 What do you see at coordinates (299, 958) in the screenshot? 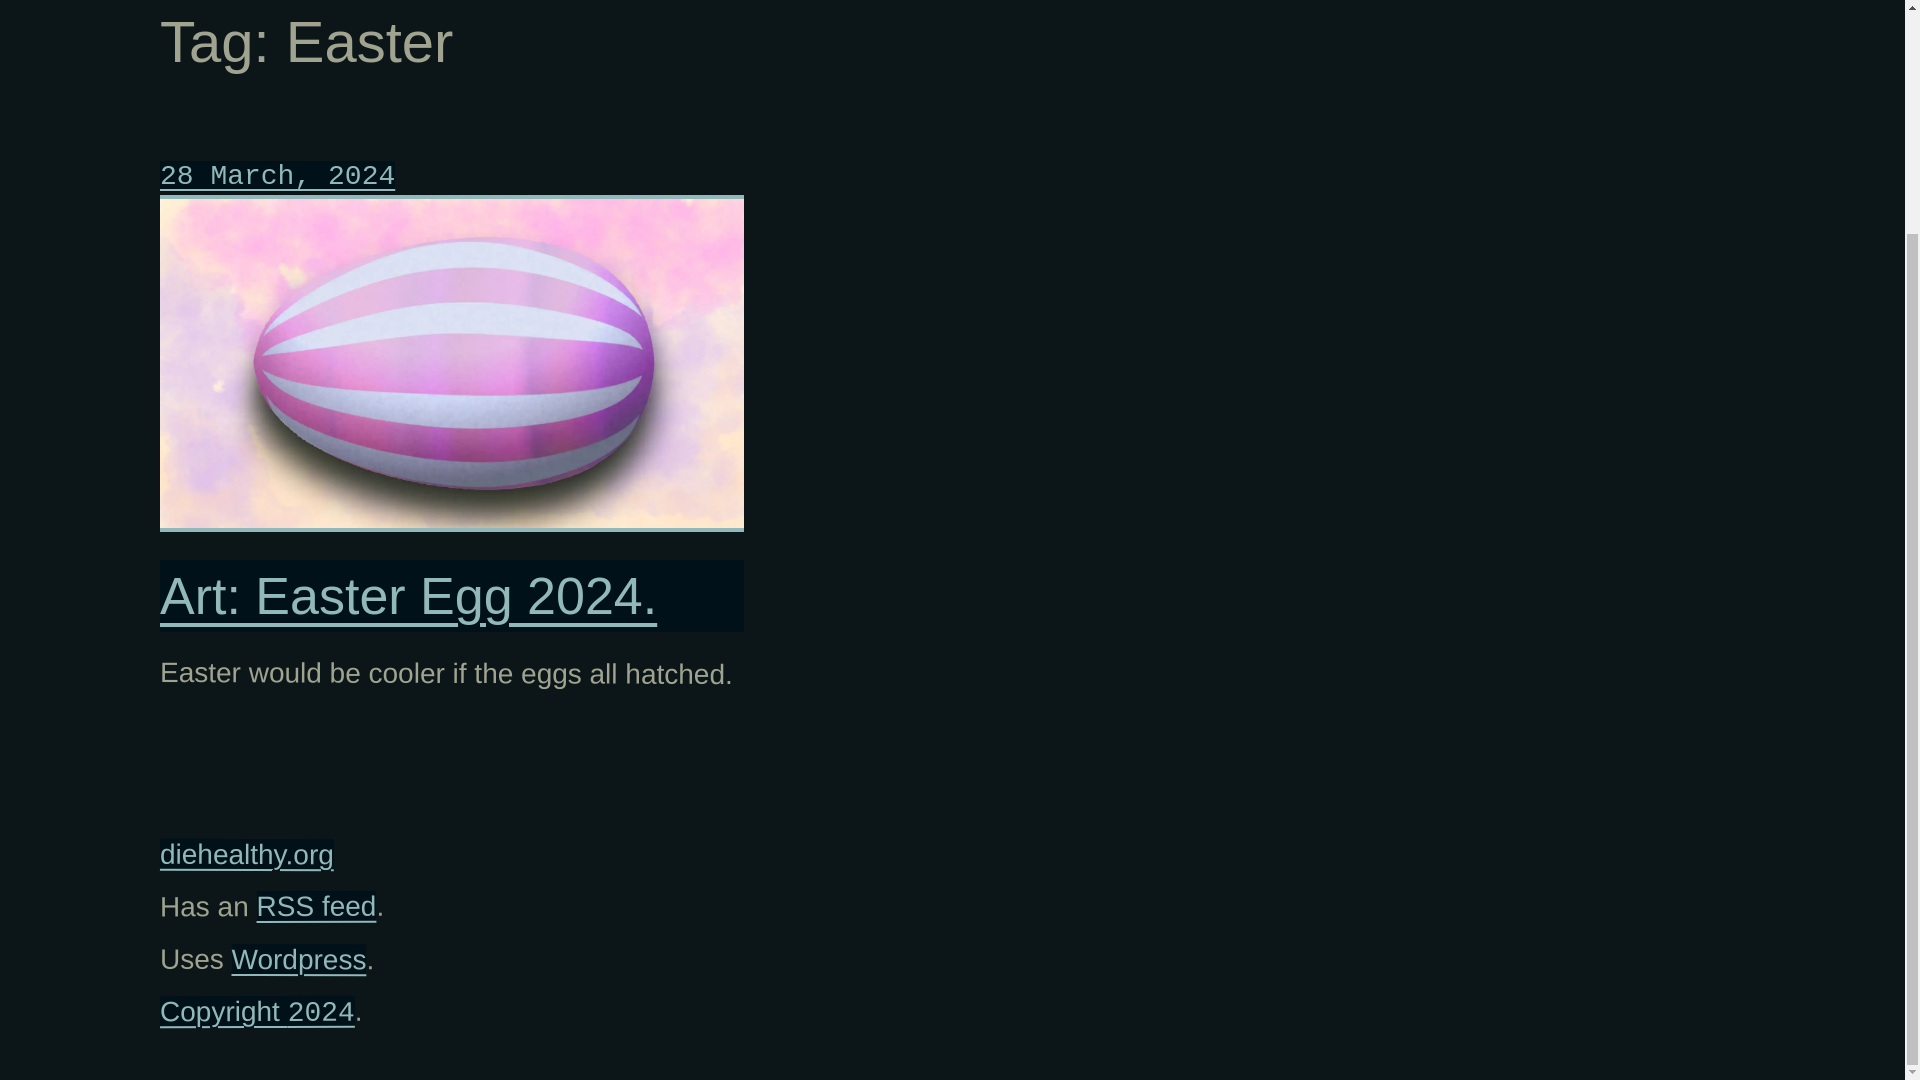
I see `Wordpress` at bounding box center [299, 958].